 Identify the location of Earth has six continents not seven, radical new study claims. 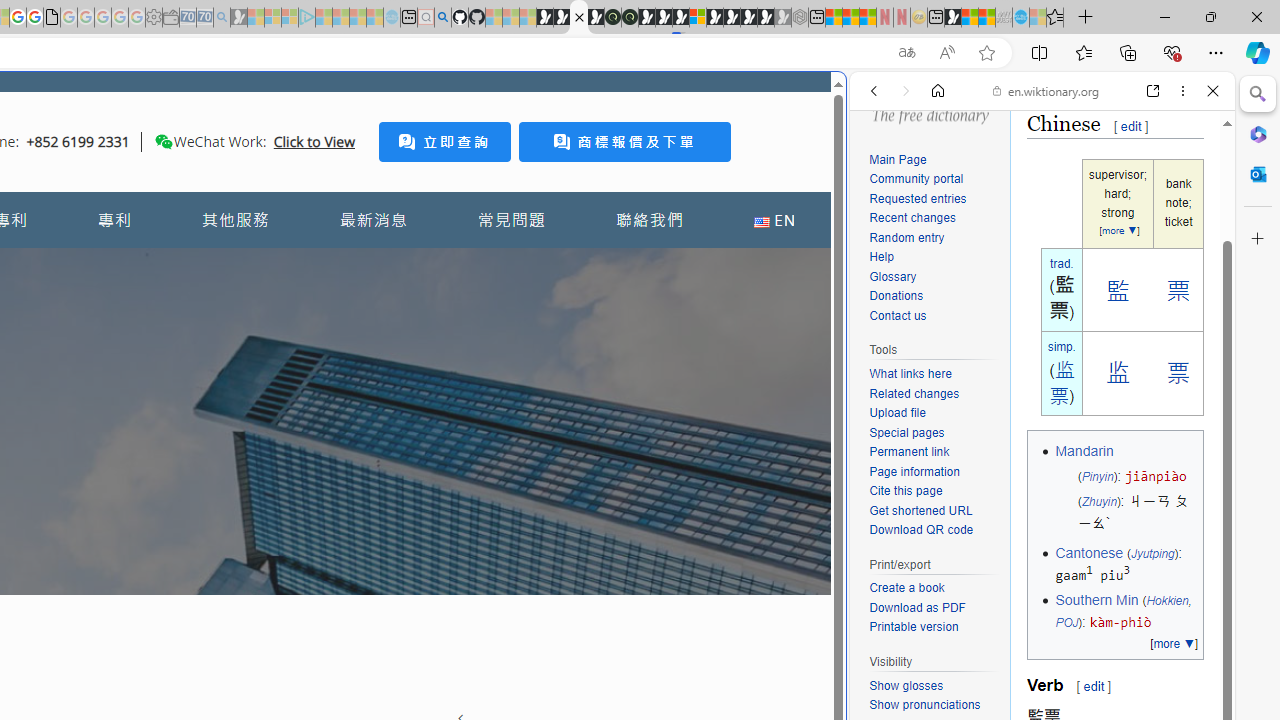
(986, 18).